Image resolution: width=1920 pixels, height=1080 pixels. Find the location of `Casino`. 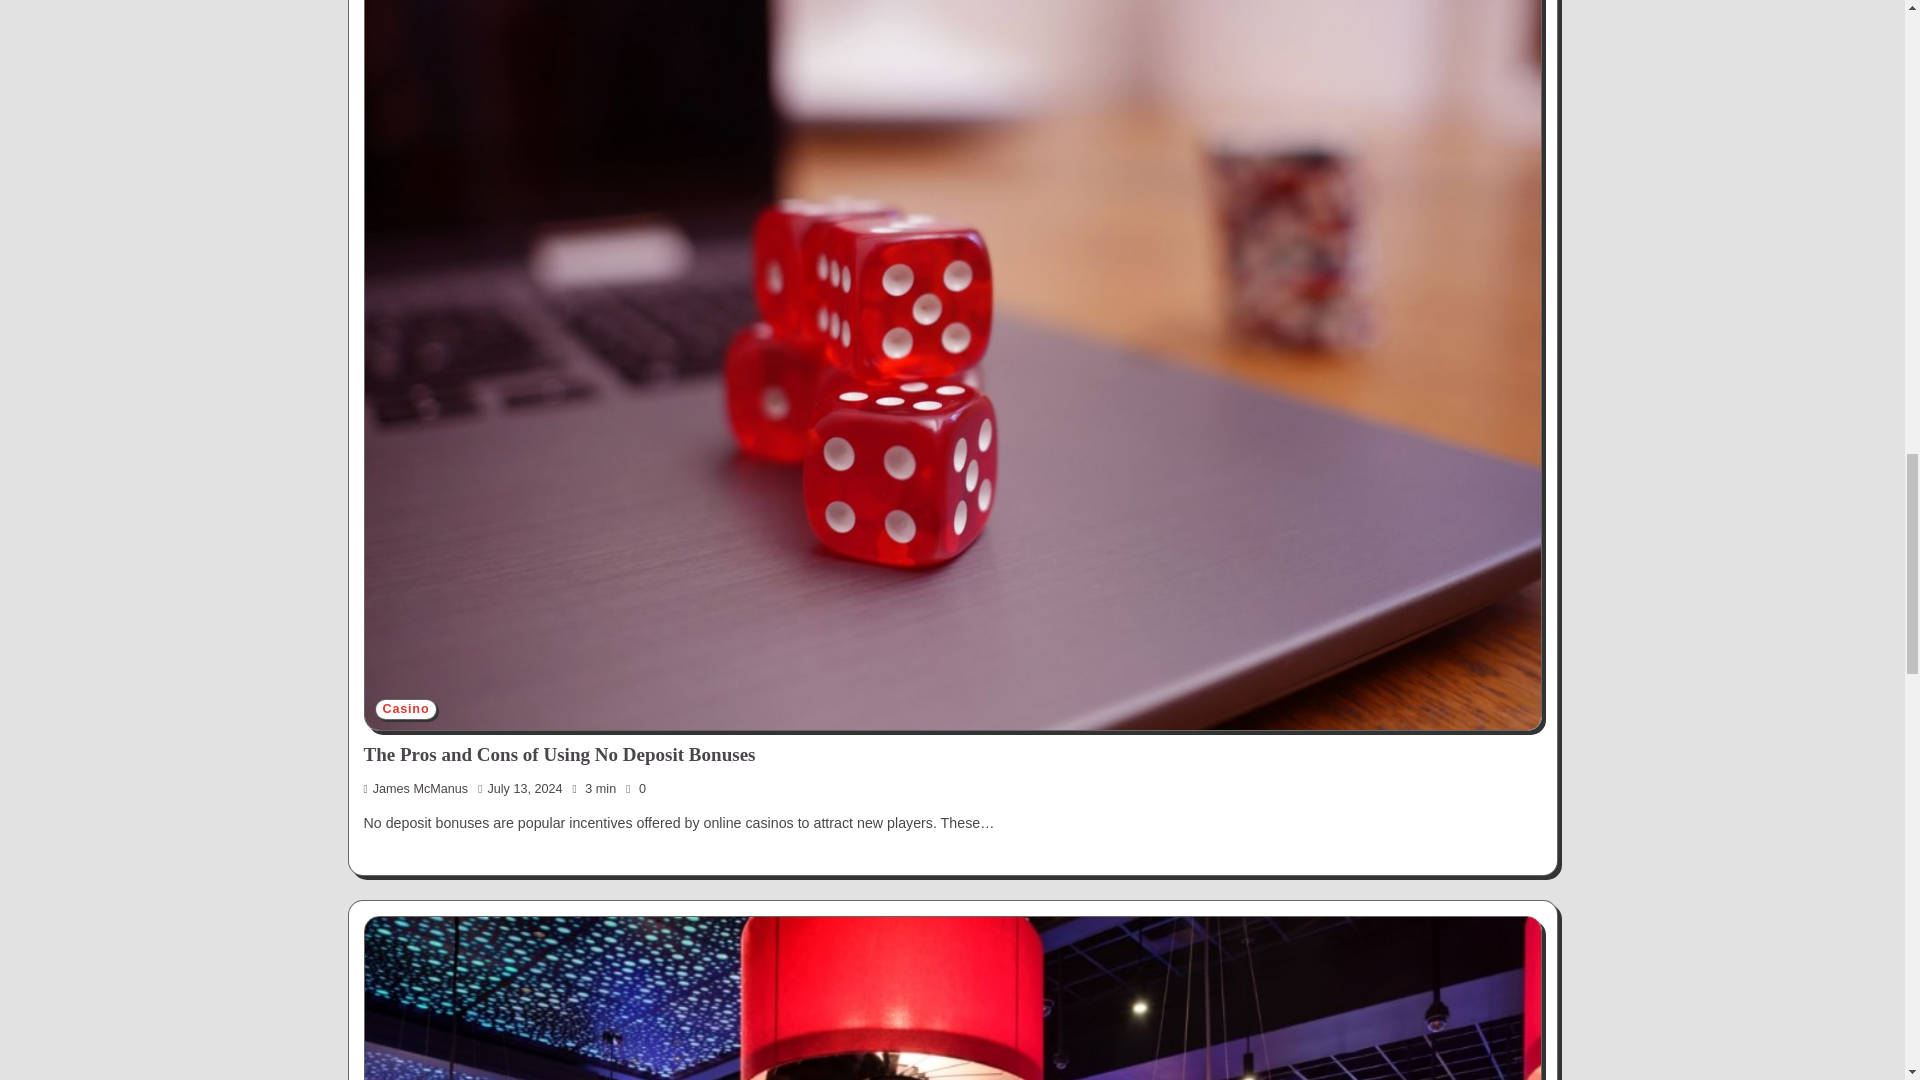

Casino is located at coordinates (406, 709).